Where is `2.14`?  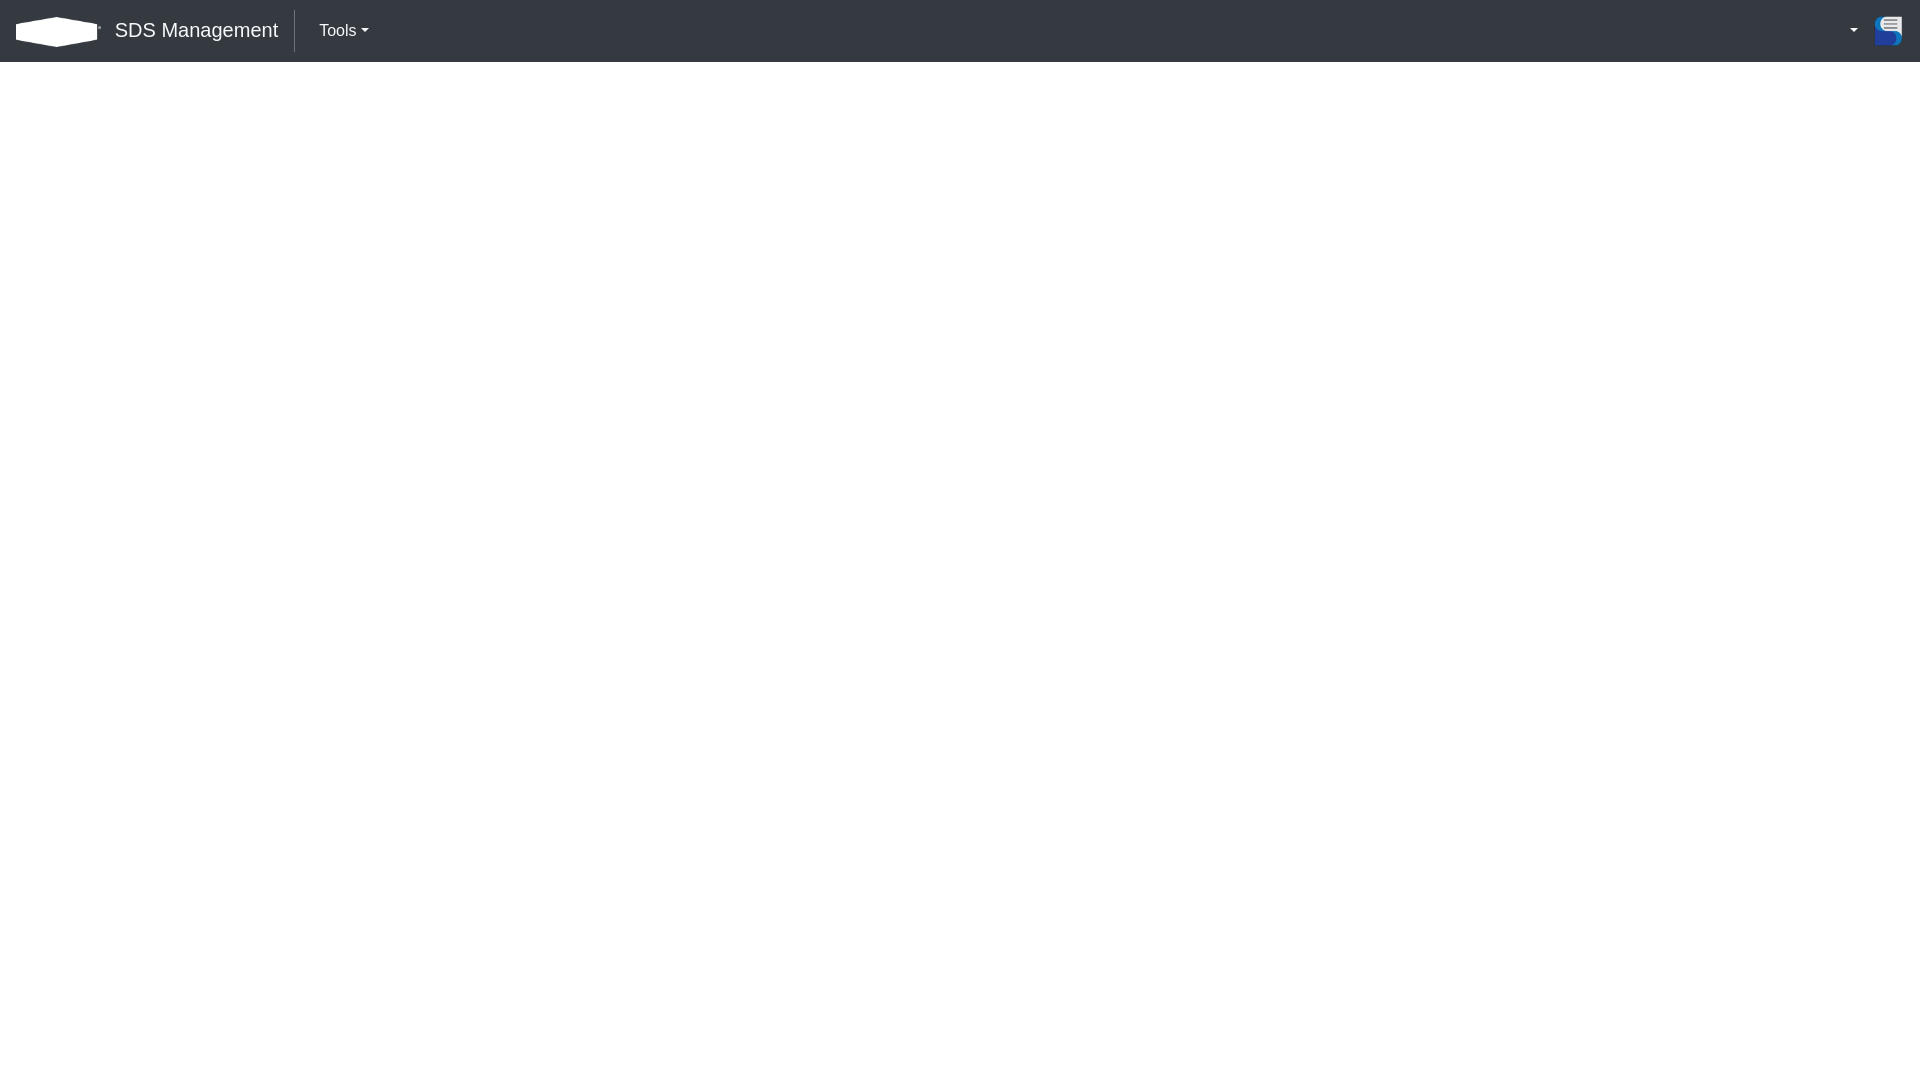 2.14 is located at coordinates (1889, 31).